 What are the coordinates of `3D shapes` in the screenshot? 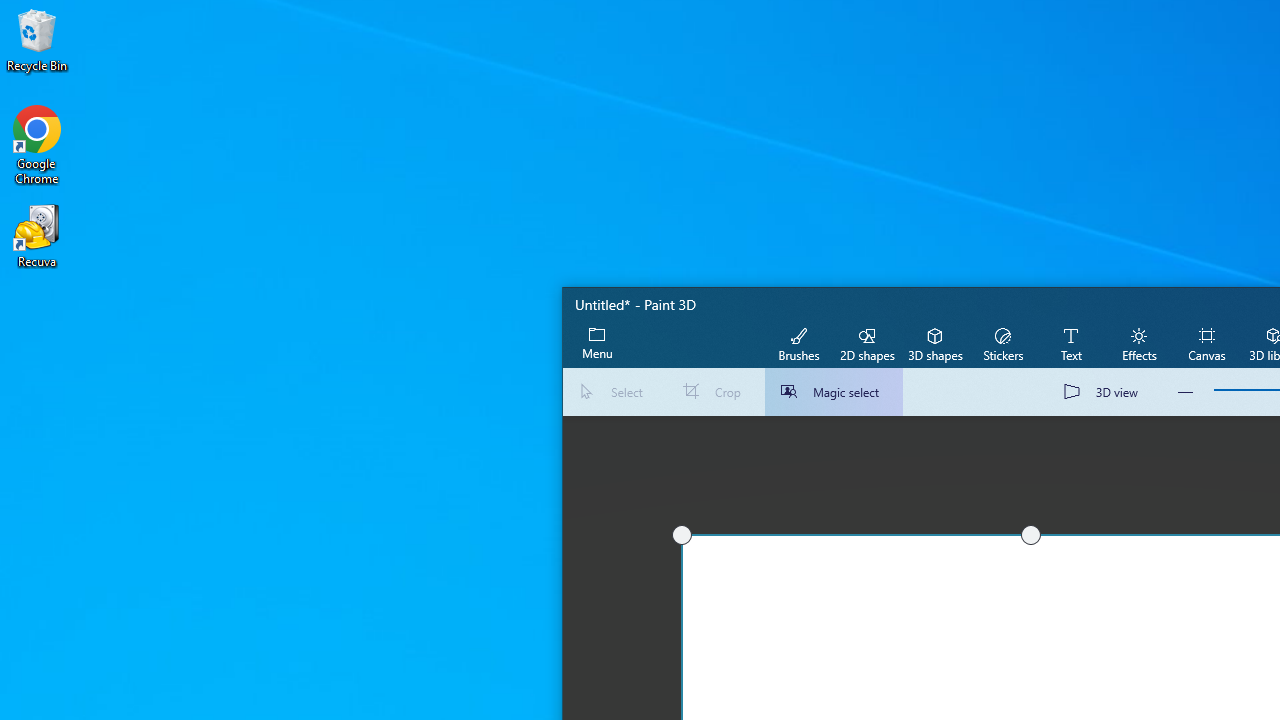 It's located at (934, 343).